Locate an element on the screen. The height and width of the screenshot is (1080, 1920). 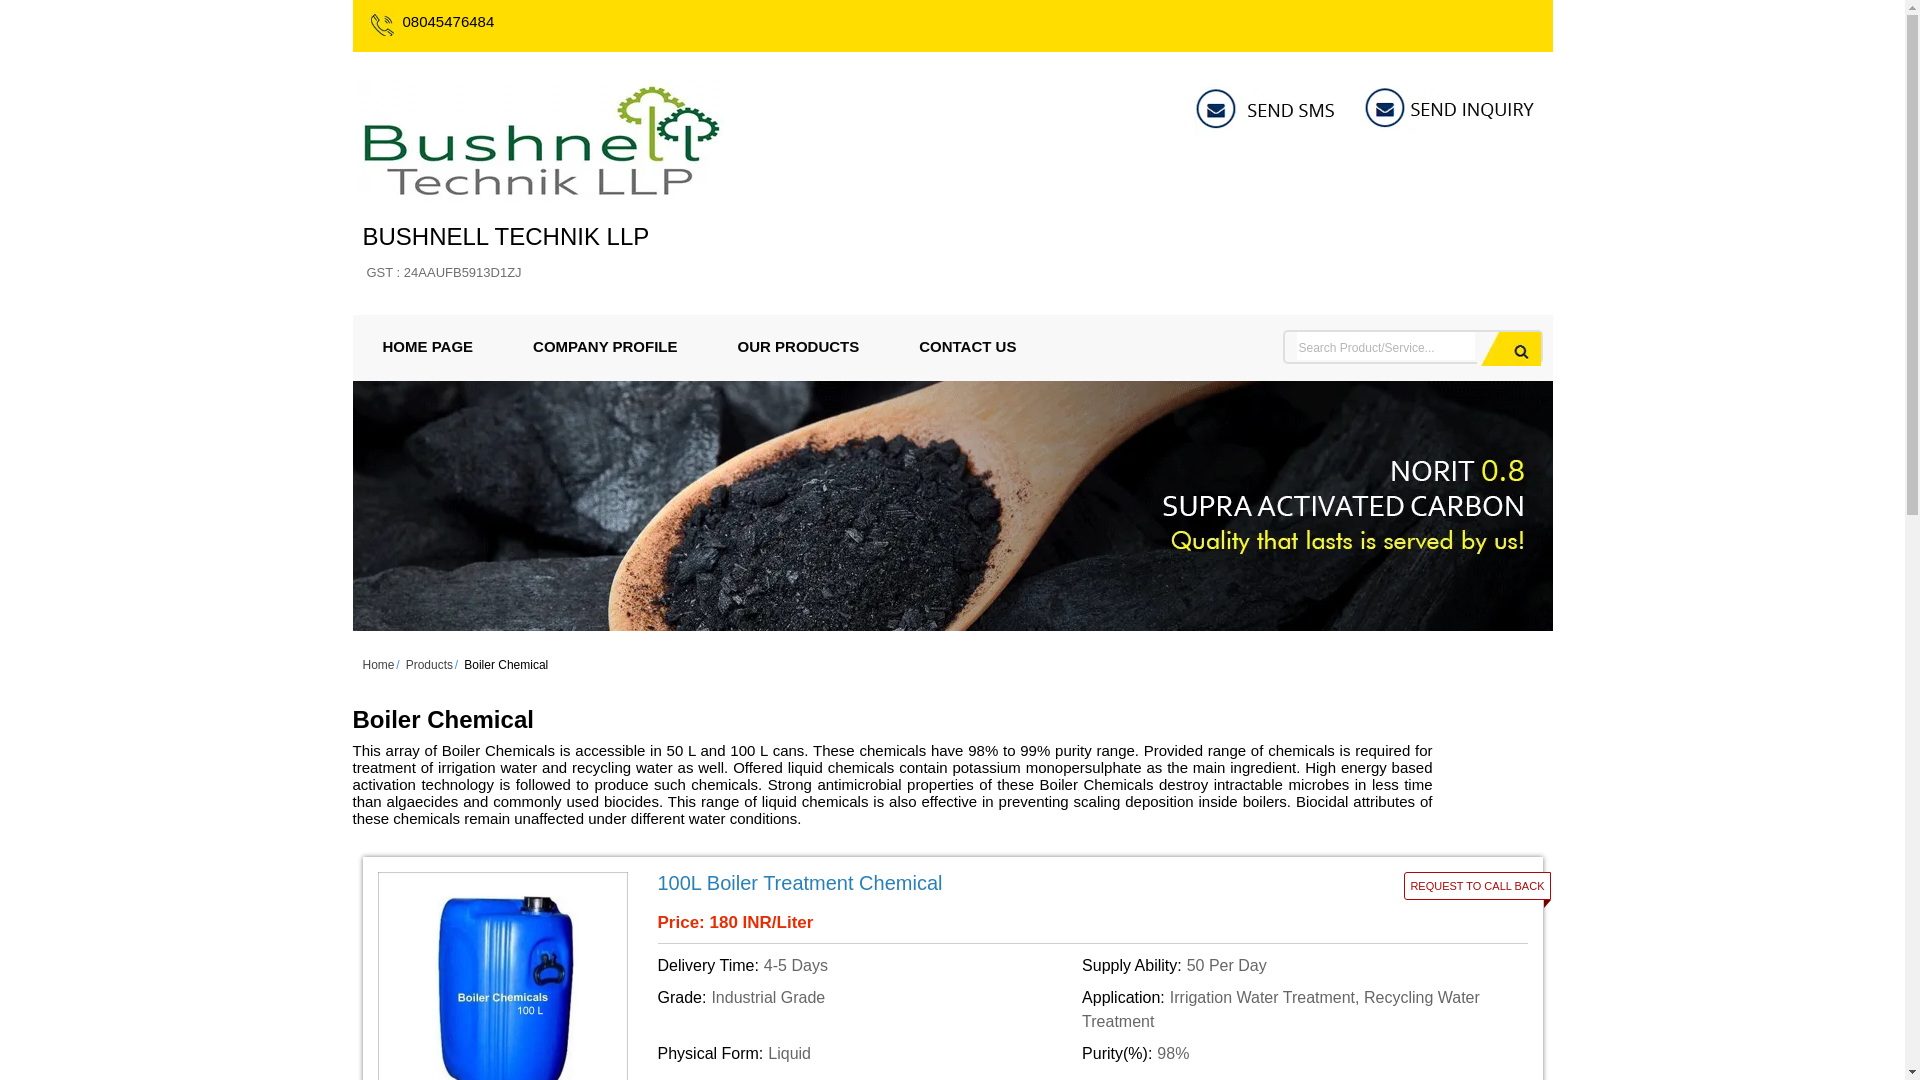
submit is located at coordinates (1508, 348).